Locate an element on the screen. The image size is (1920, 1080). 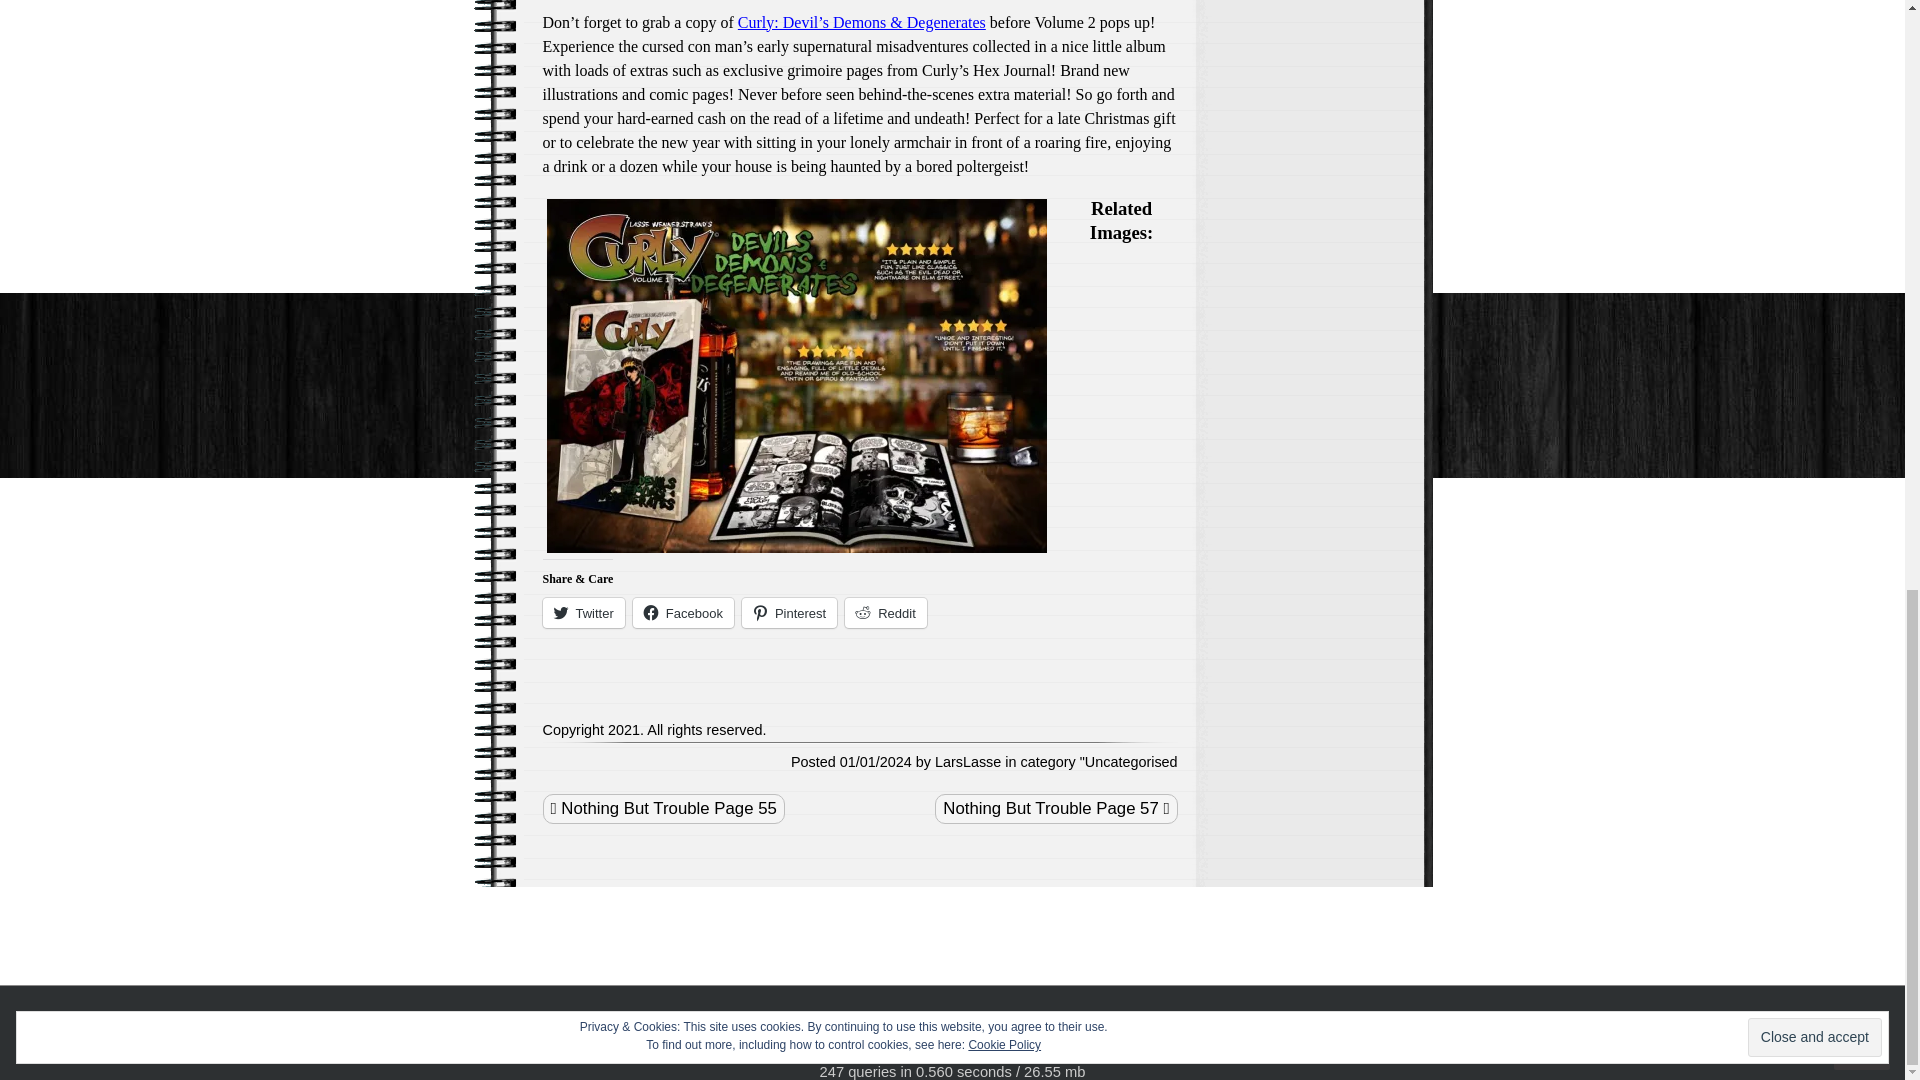
Uncategorised is located at coordinates (1131, 762).